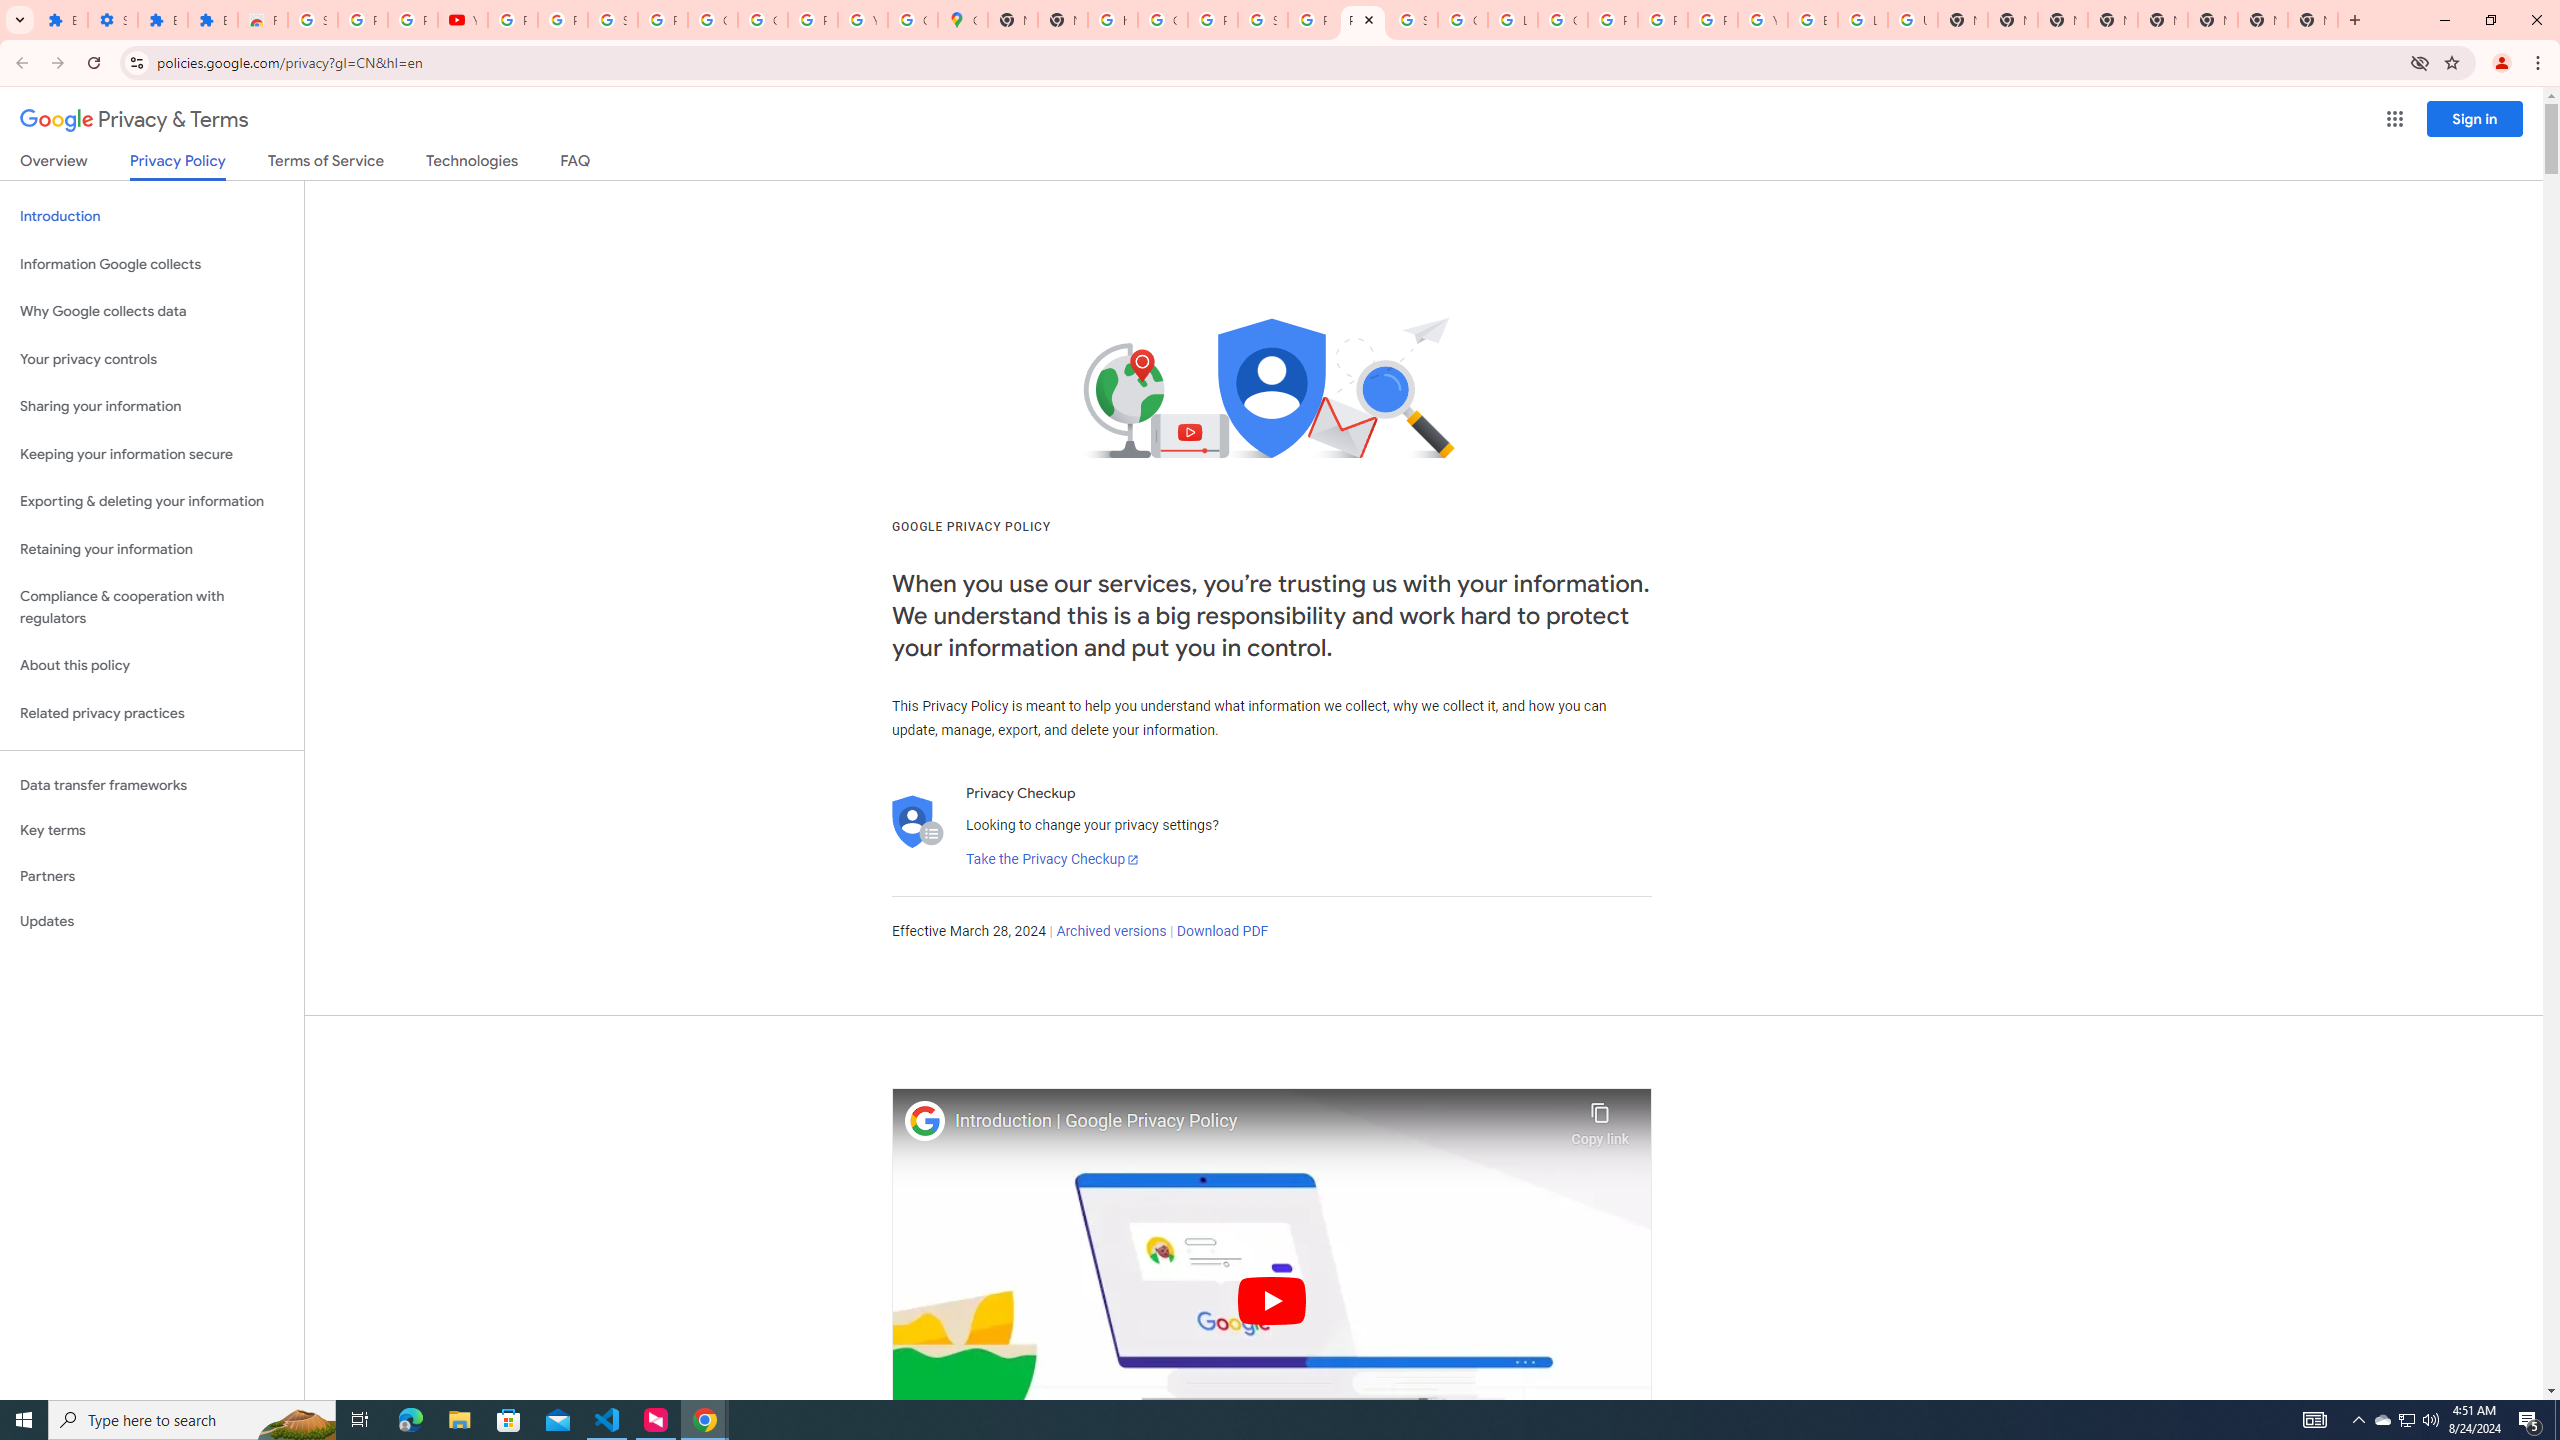  Describe the element at coordinates (262, 20) in the screenshot. I see `Reviews: Helix Fruit Jump Arcade Game` at that location.